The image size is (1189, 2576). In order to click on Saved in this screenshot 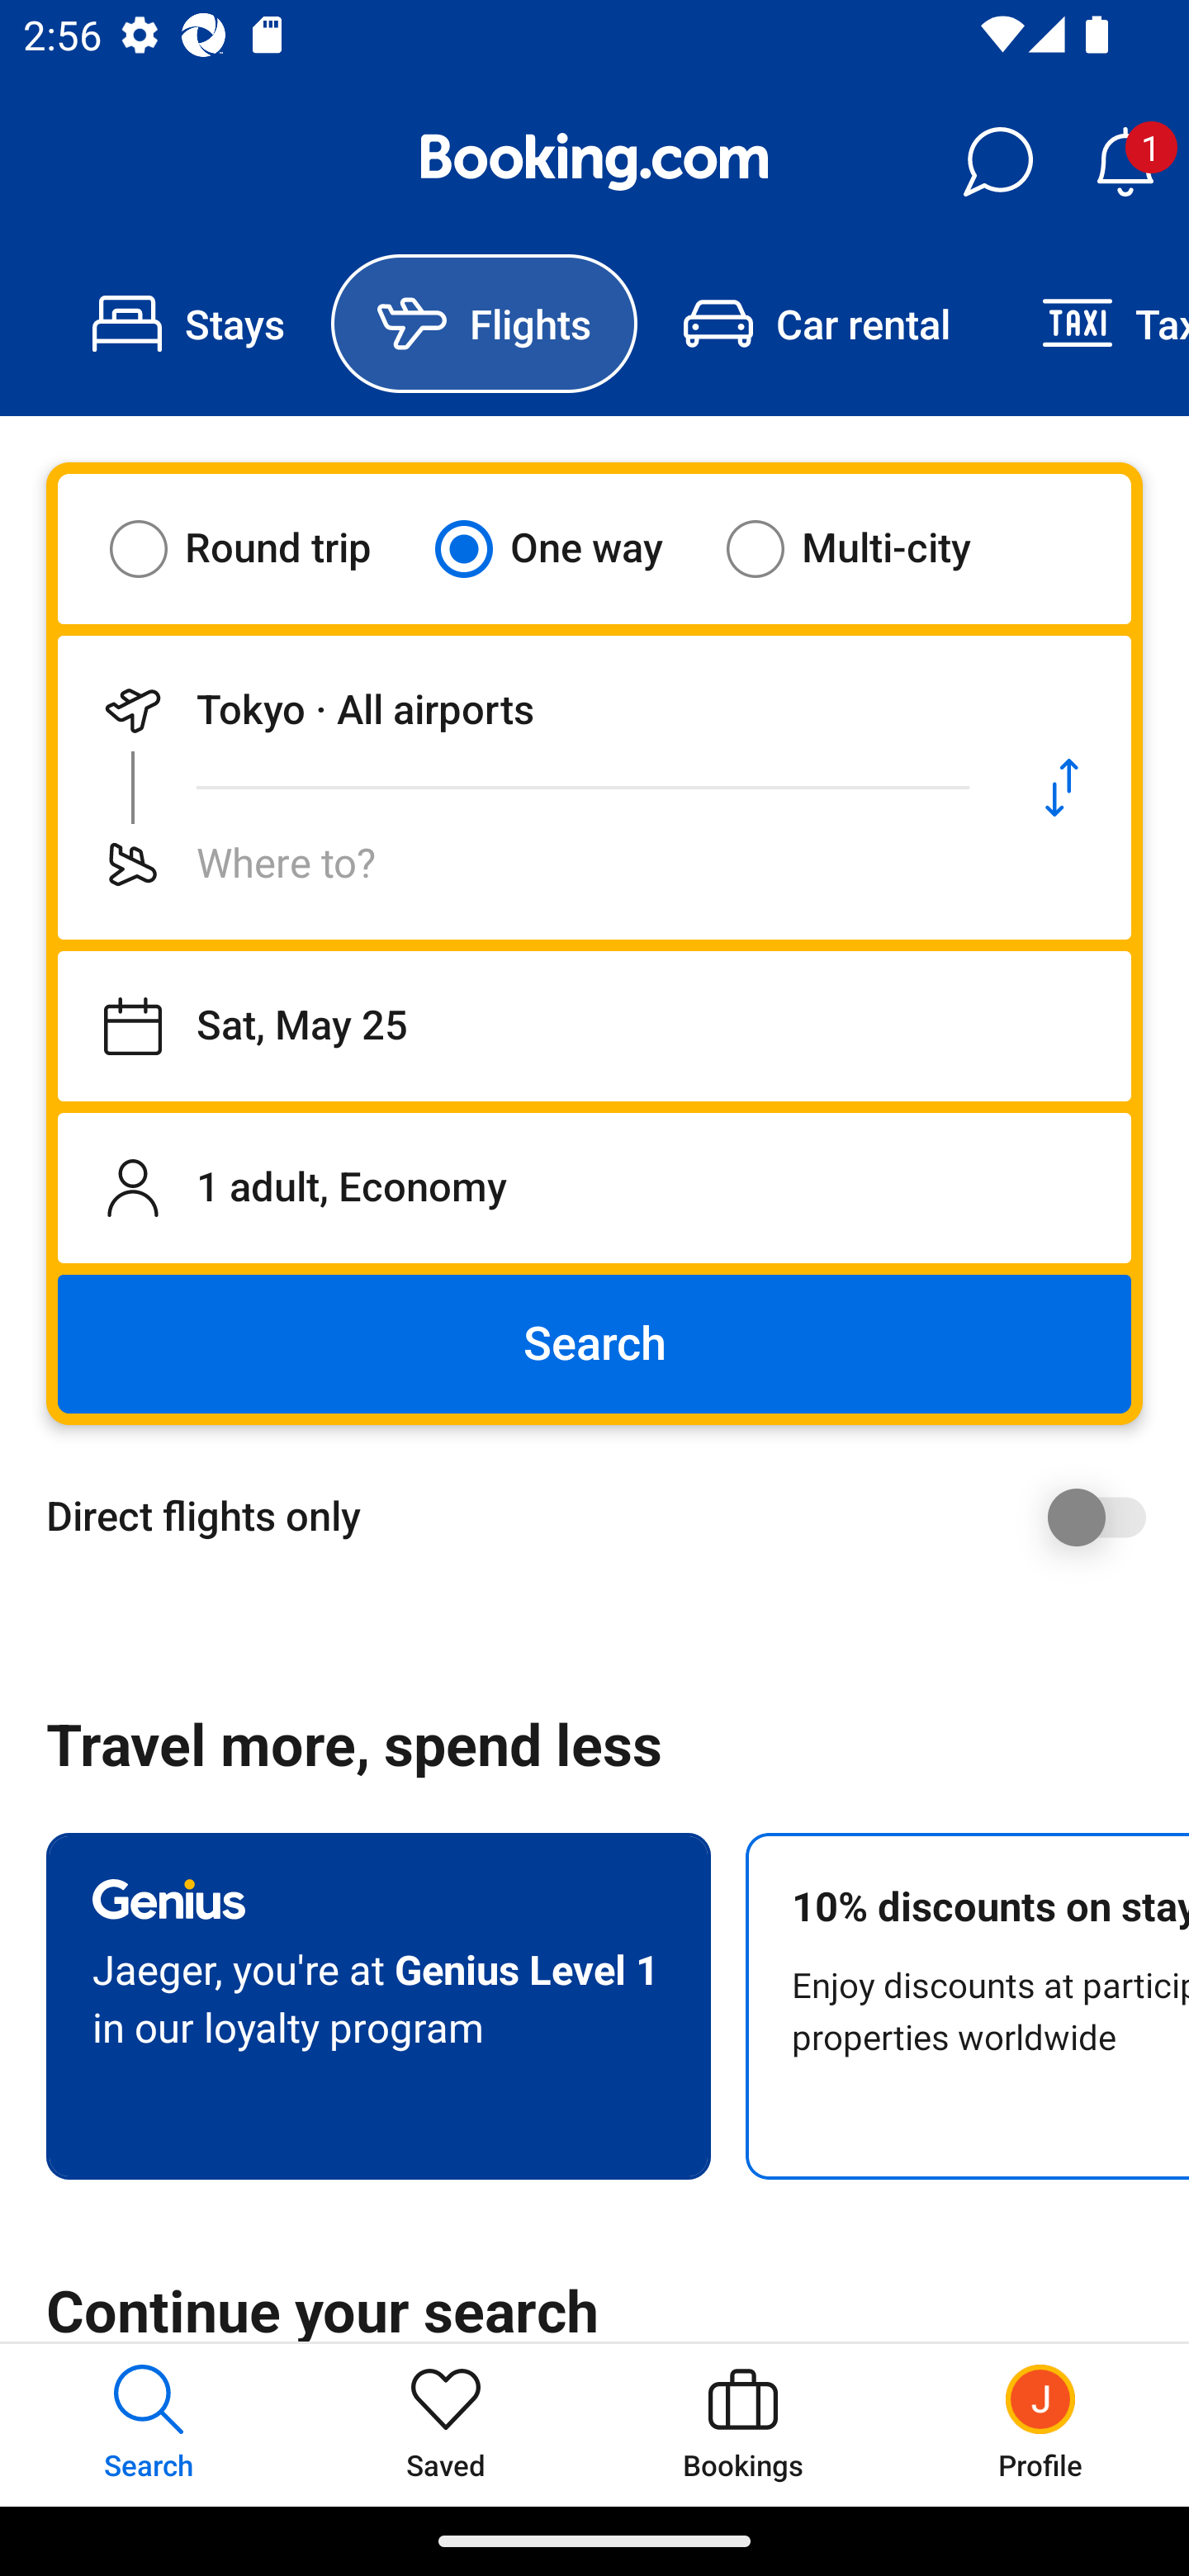, I will do `click(446, 2424)`.